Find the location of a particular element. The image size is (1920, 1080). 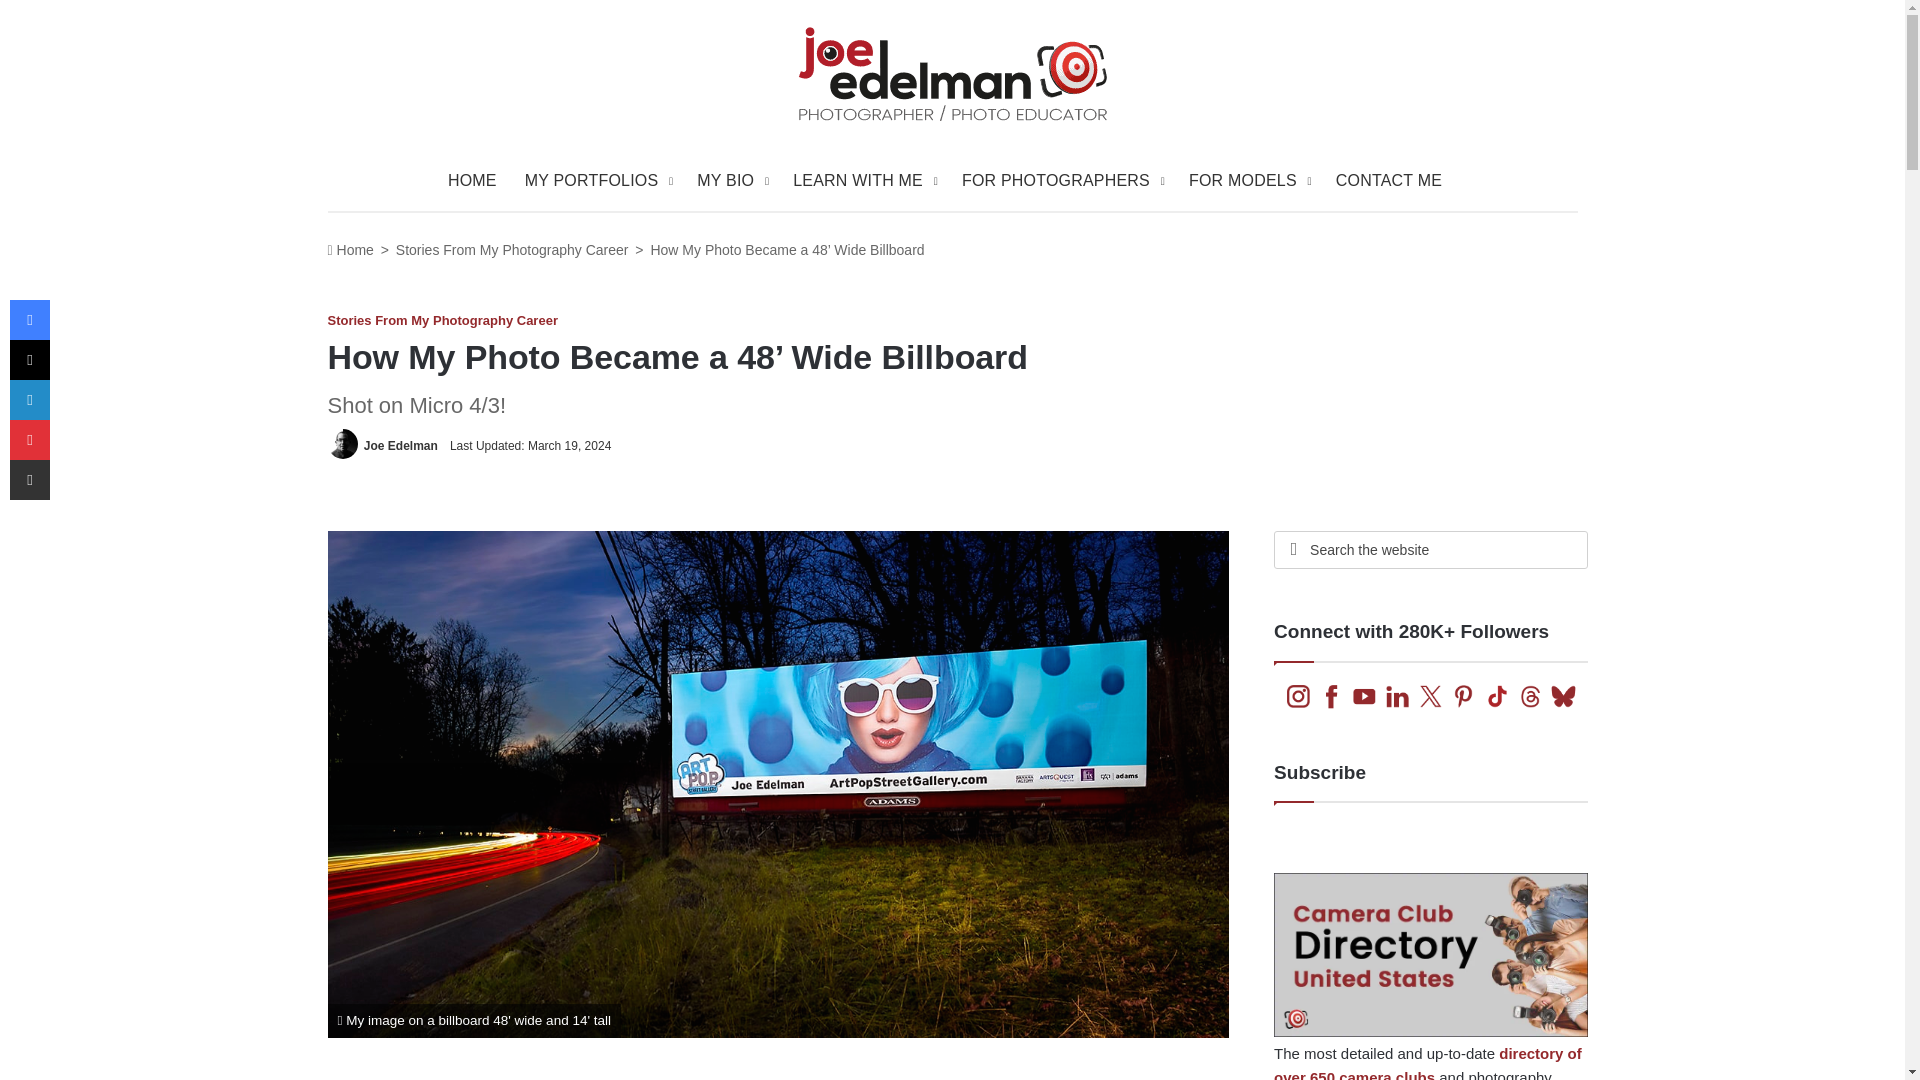

LEARN WITH ME is located at coordinates (864, 180).